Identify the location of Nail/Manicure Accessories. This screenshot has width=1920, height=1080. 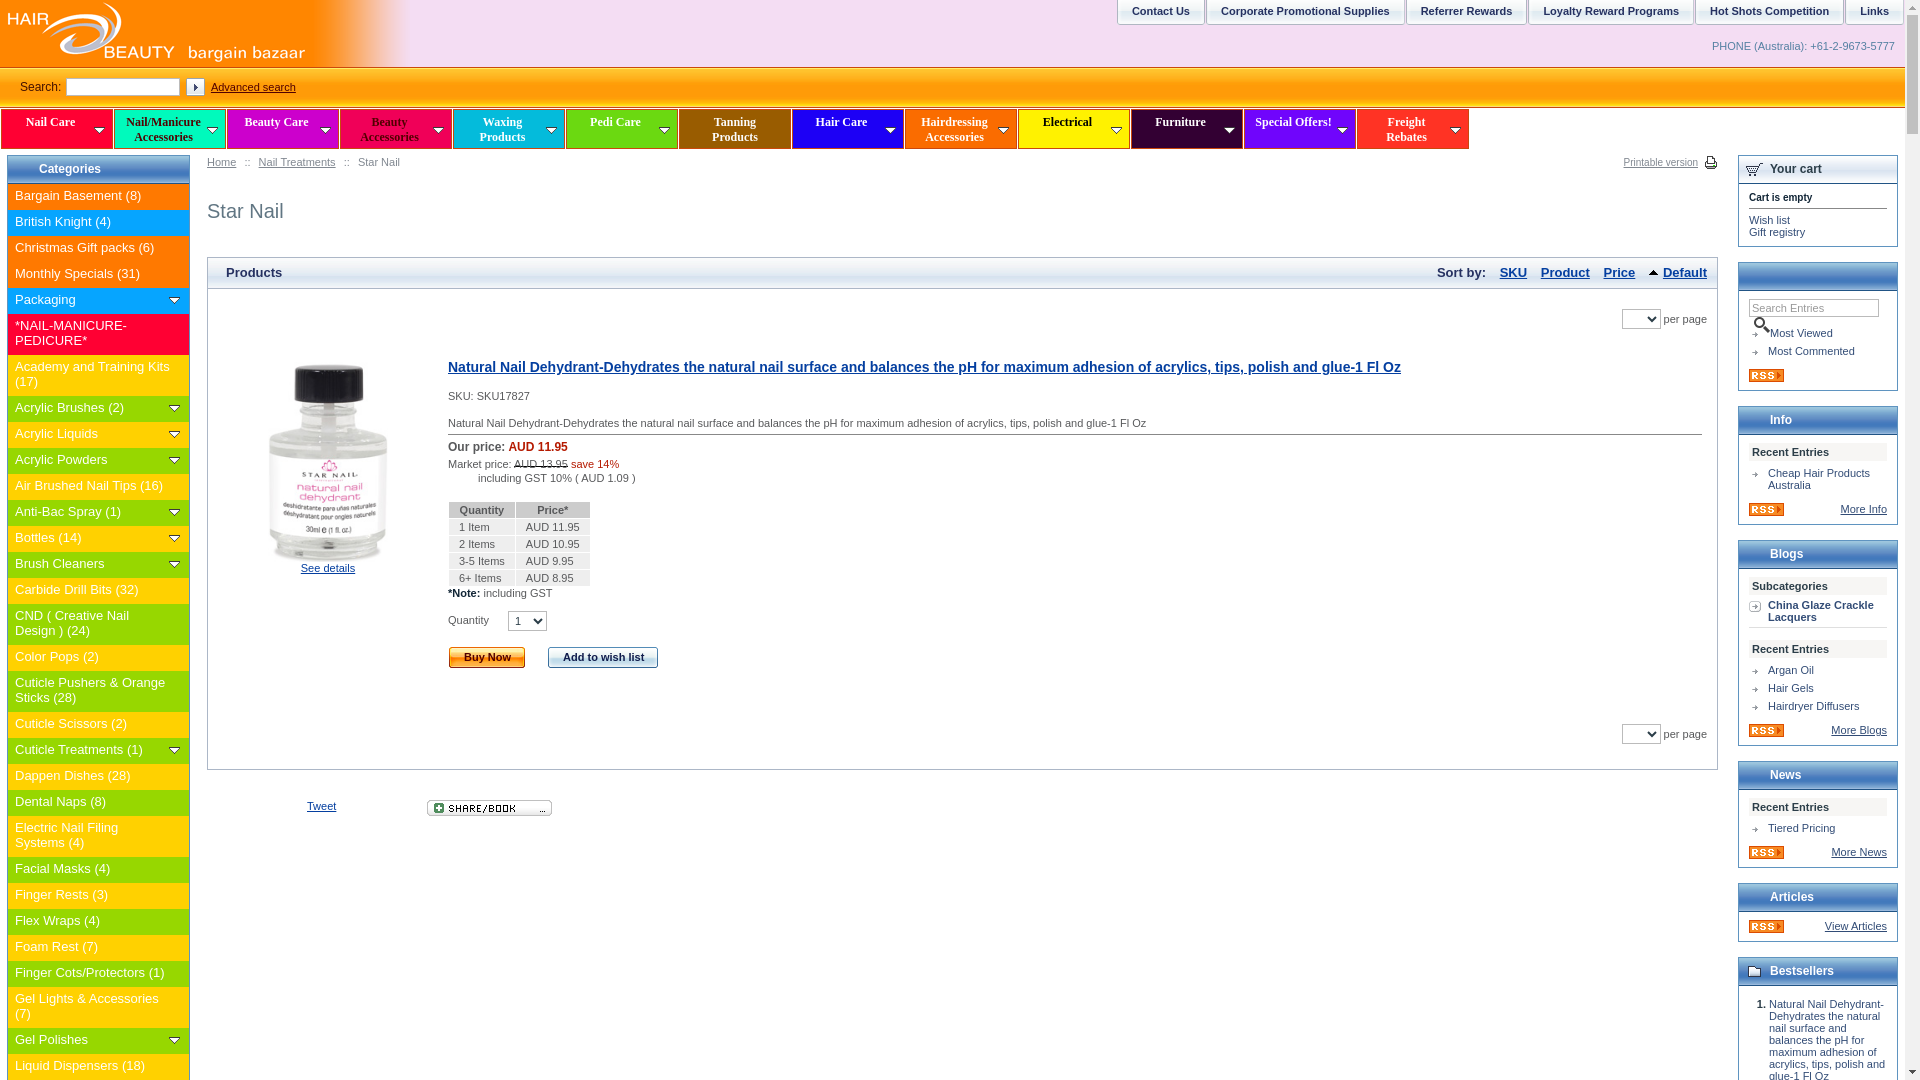
(170, 129).